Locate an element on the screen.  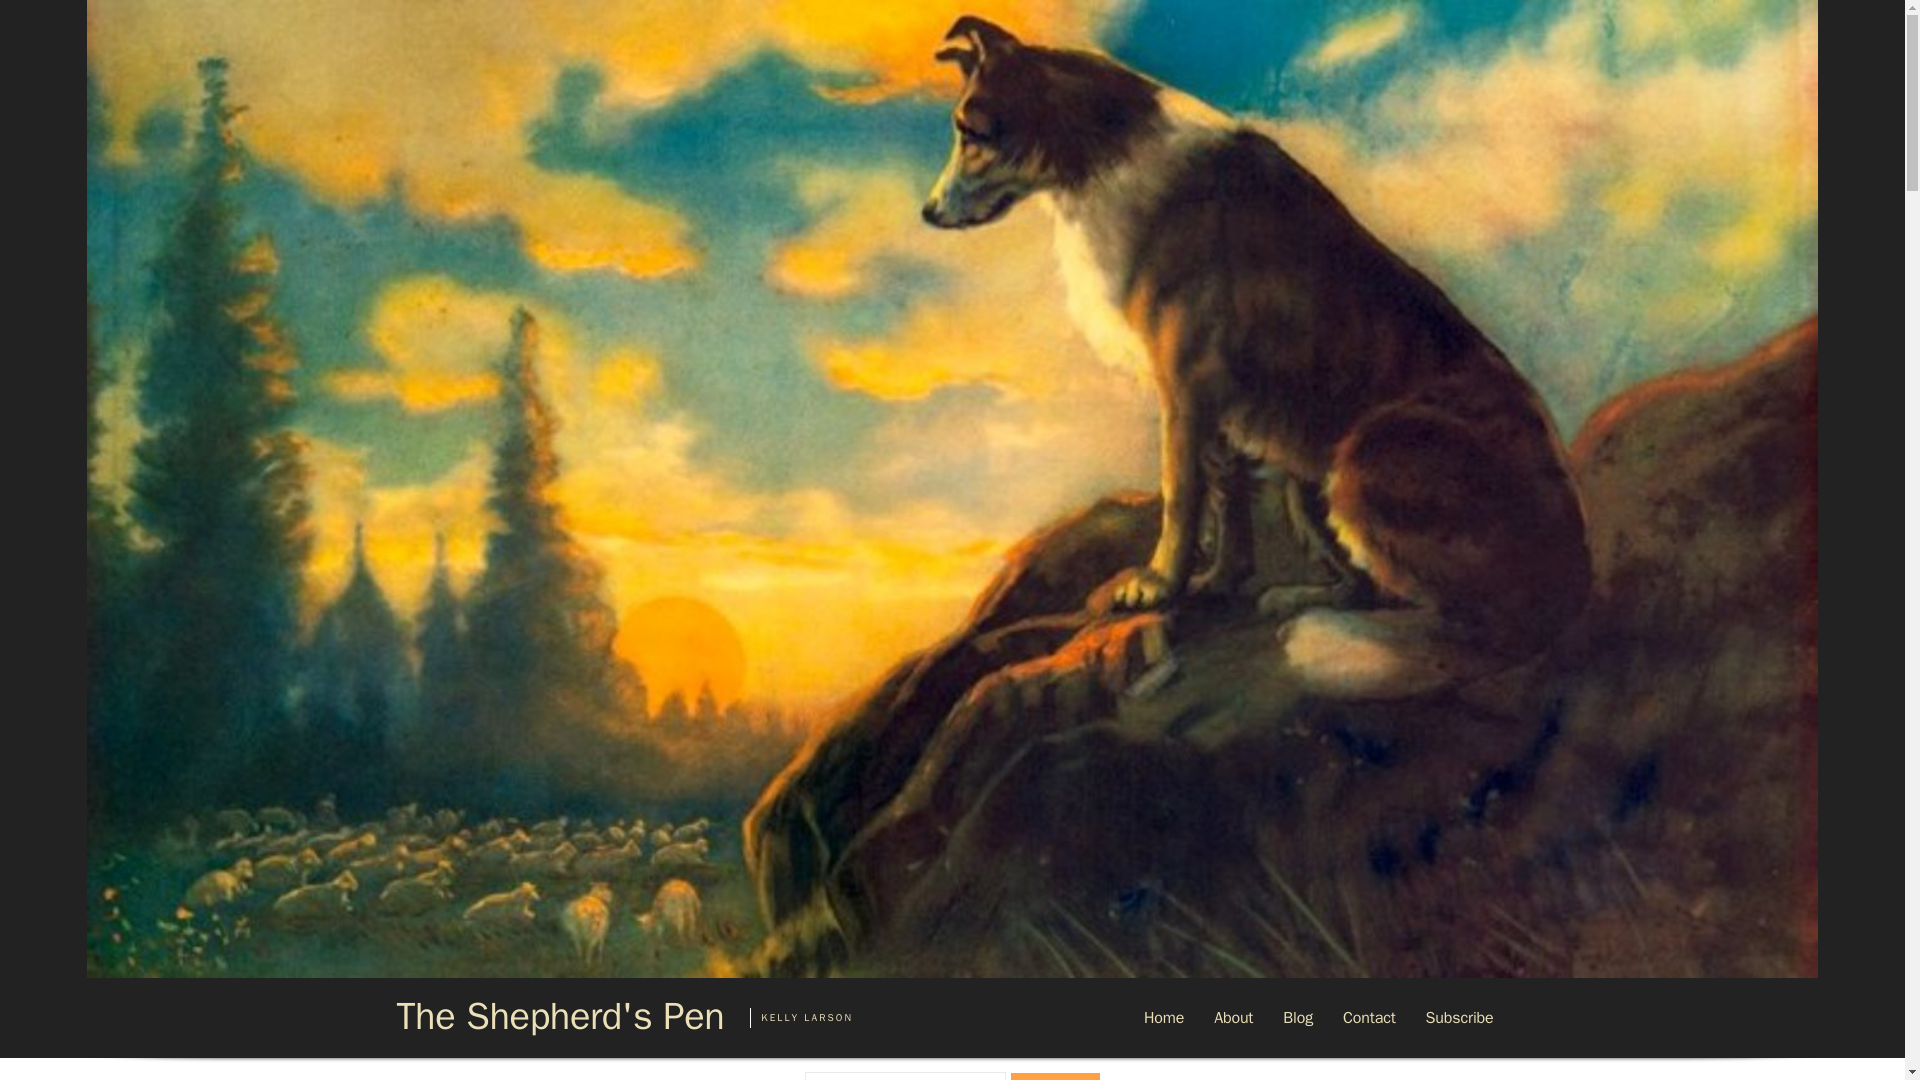
Home is located at coordinates (1163, 1018).